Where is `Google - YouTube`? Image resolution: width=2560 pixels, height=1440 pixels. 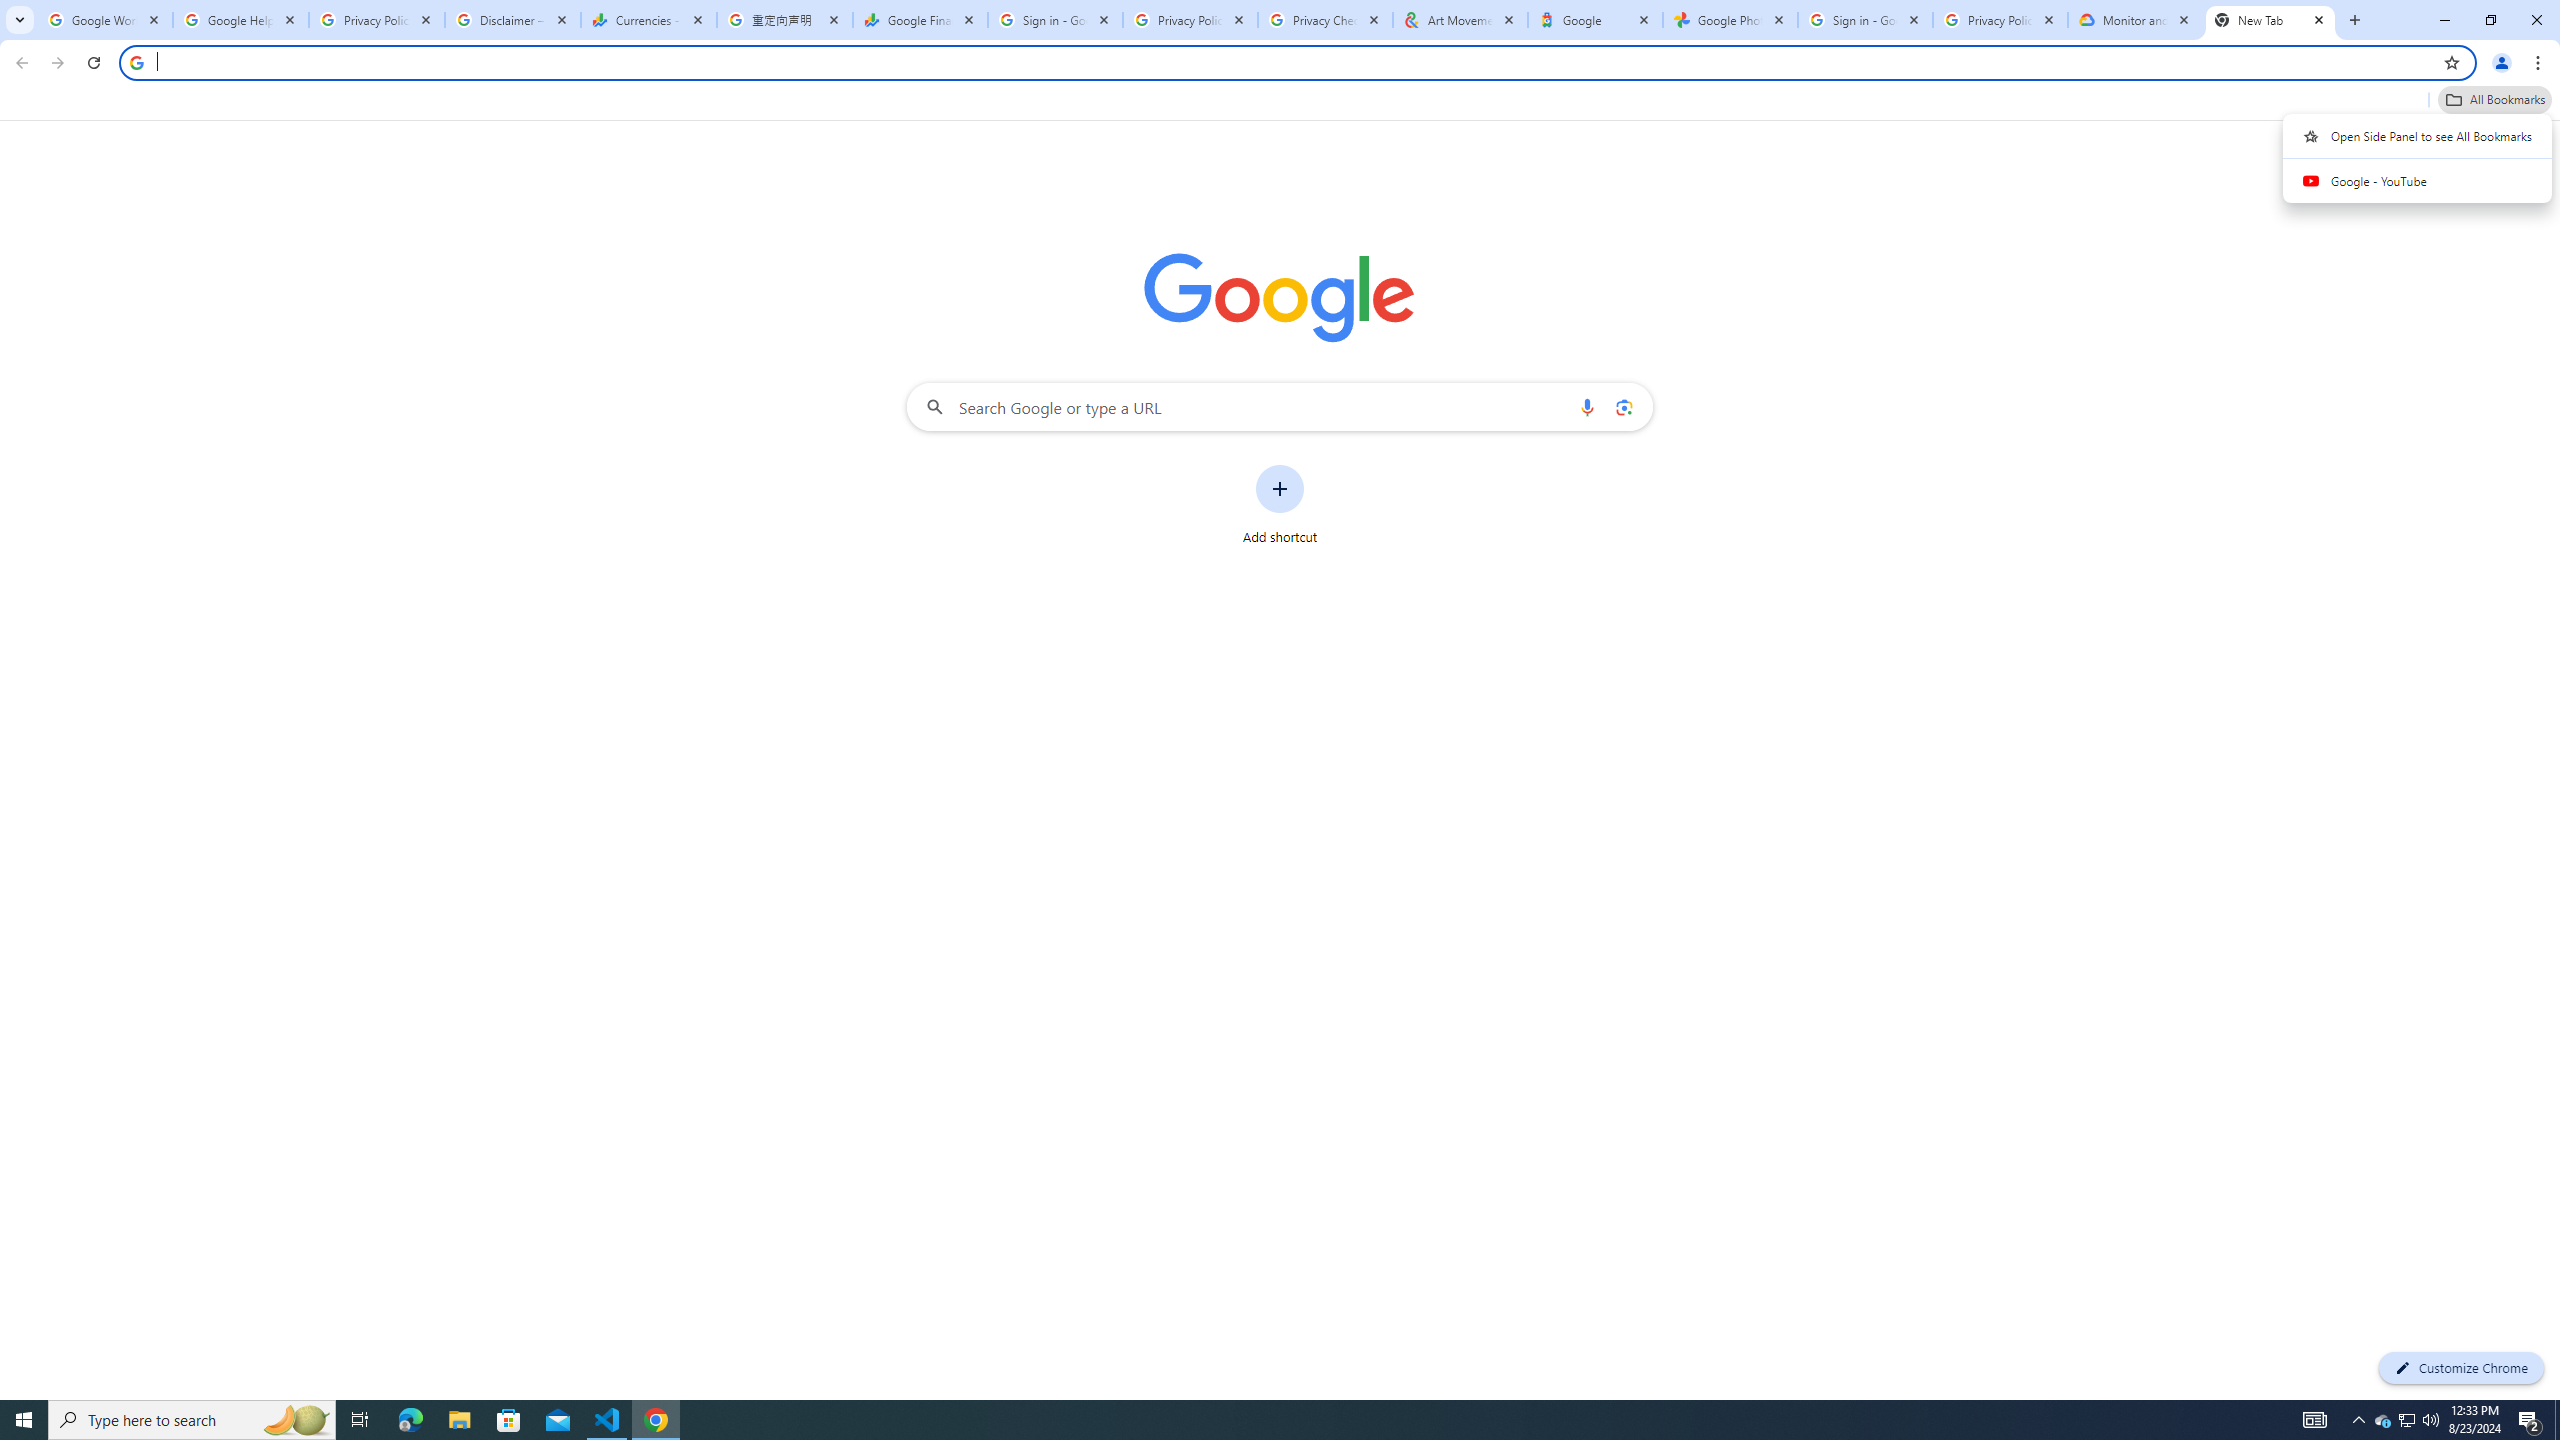
Google - YouTube is located at coordinates (2418, 180).